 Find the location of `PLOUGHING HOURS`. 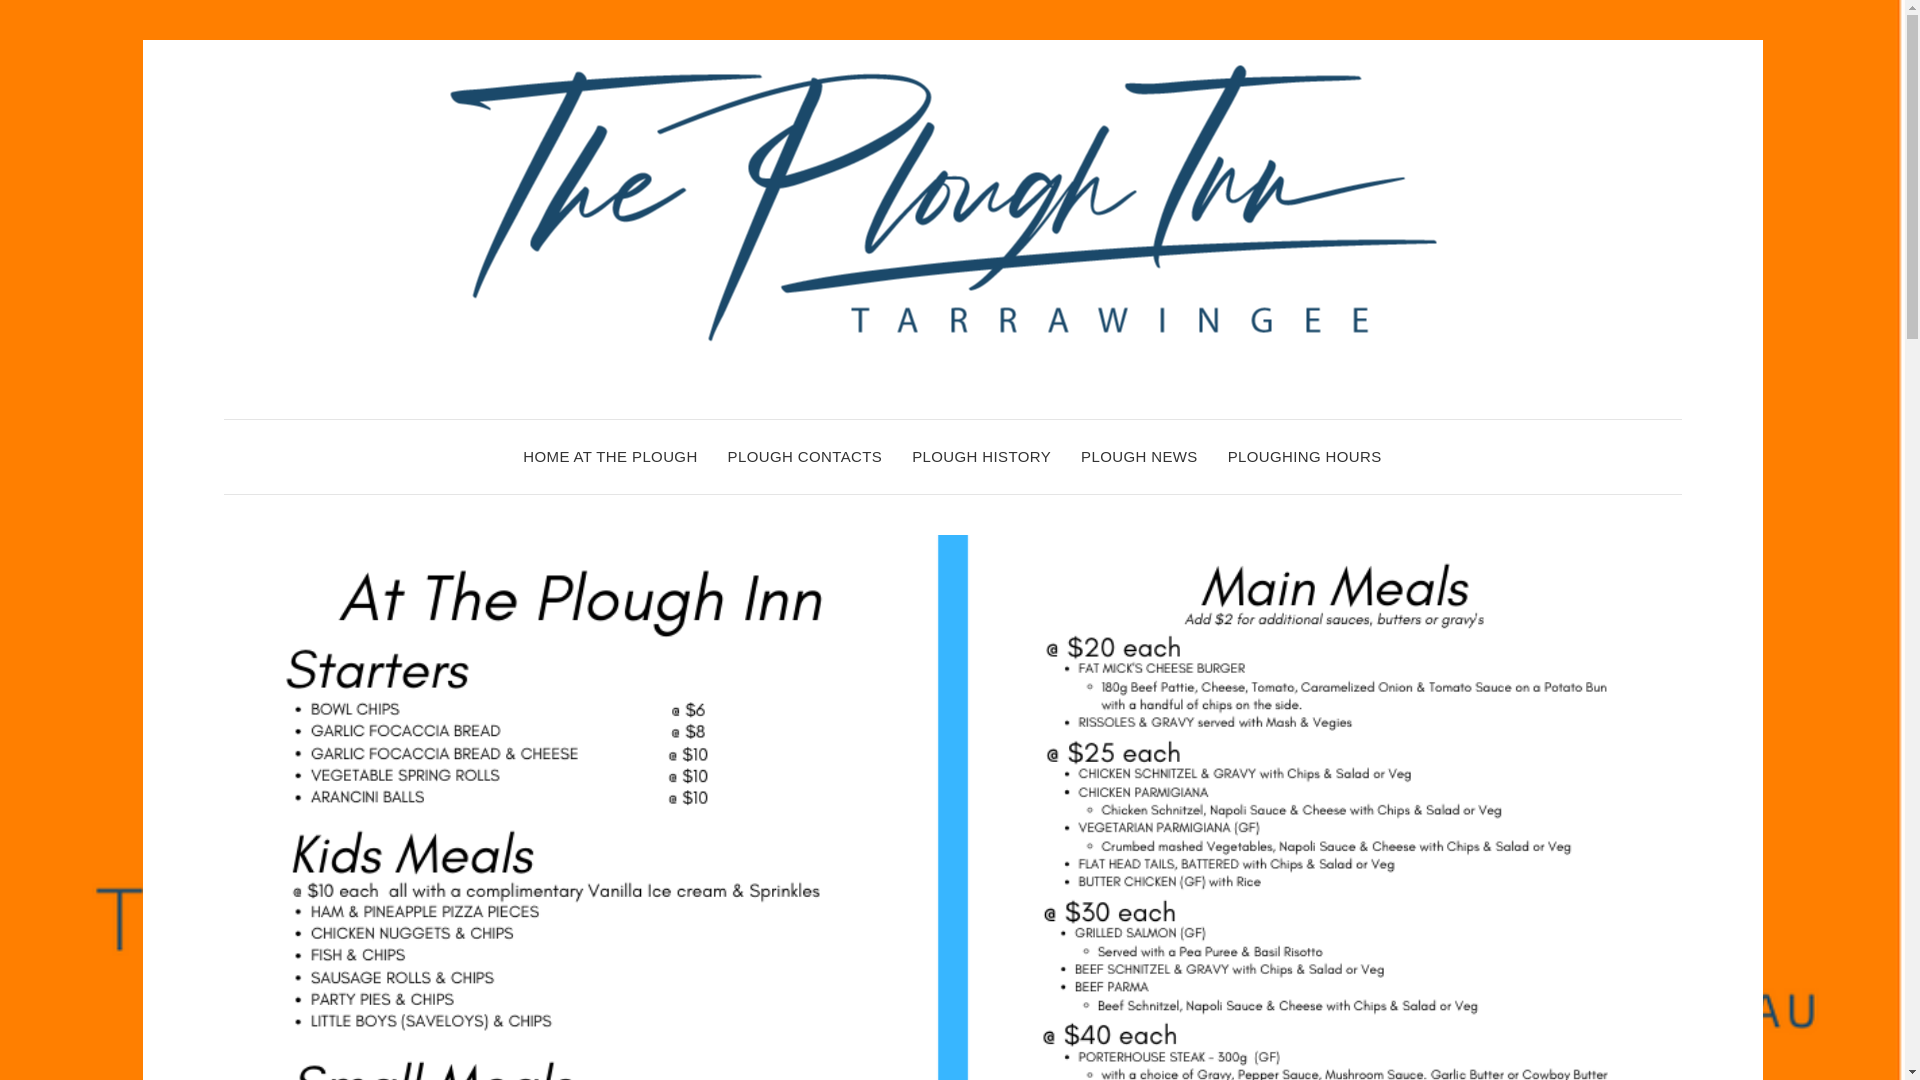

PLOUGHING HOURS is located at coordinates (1305, 456).